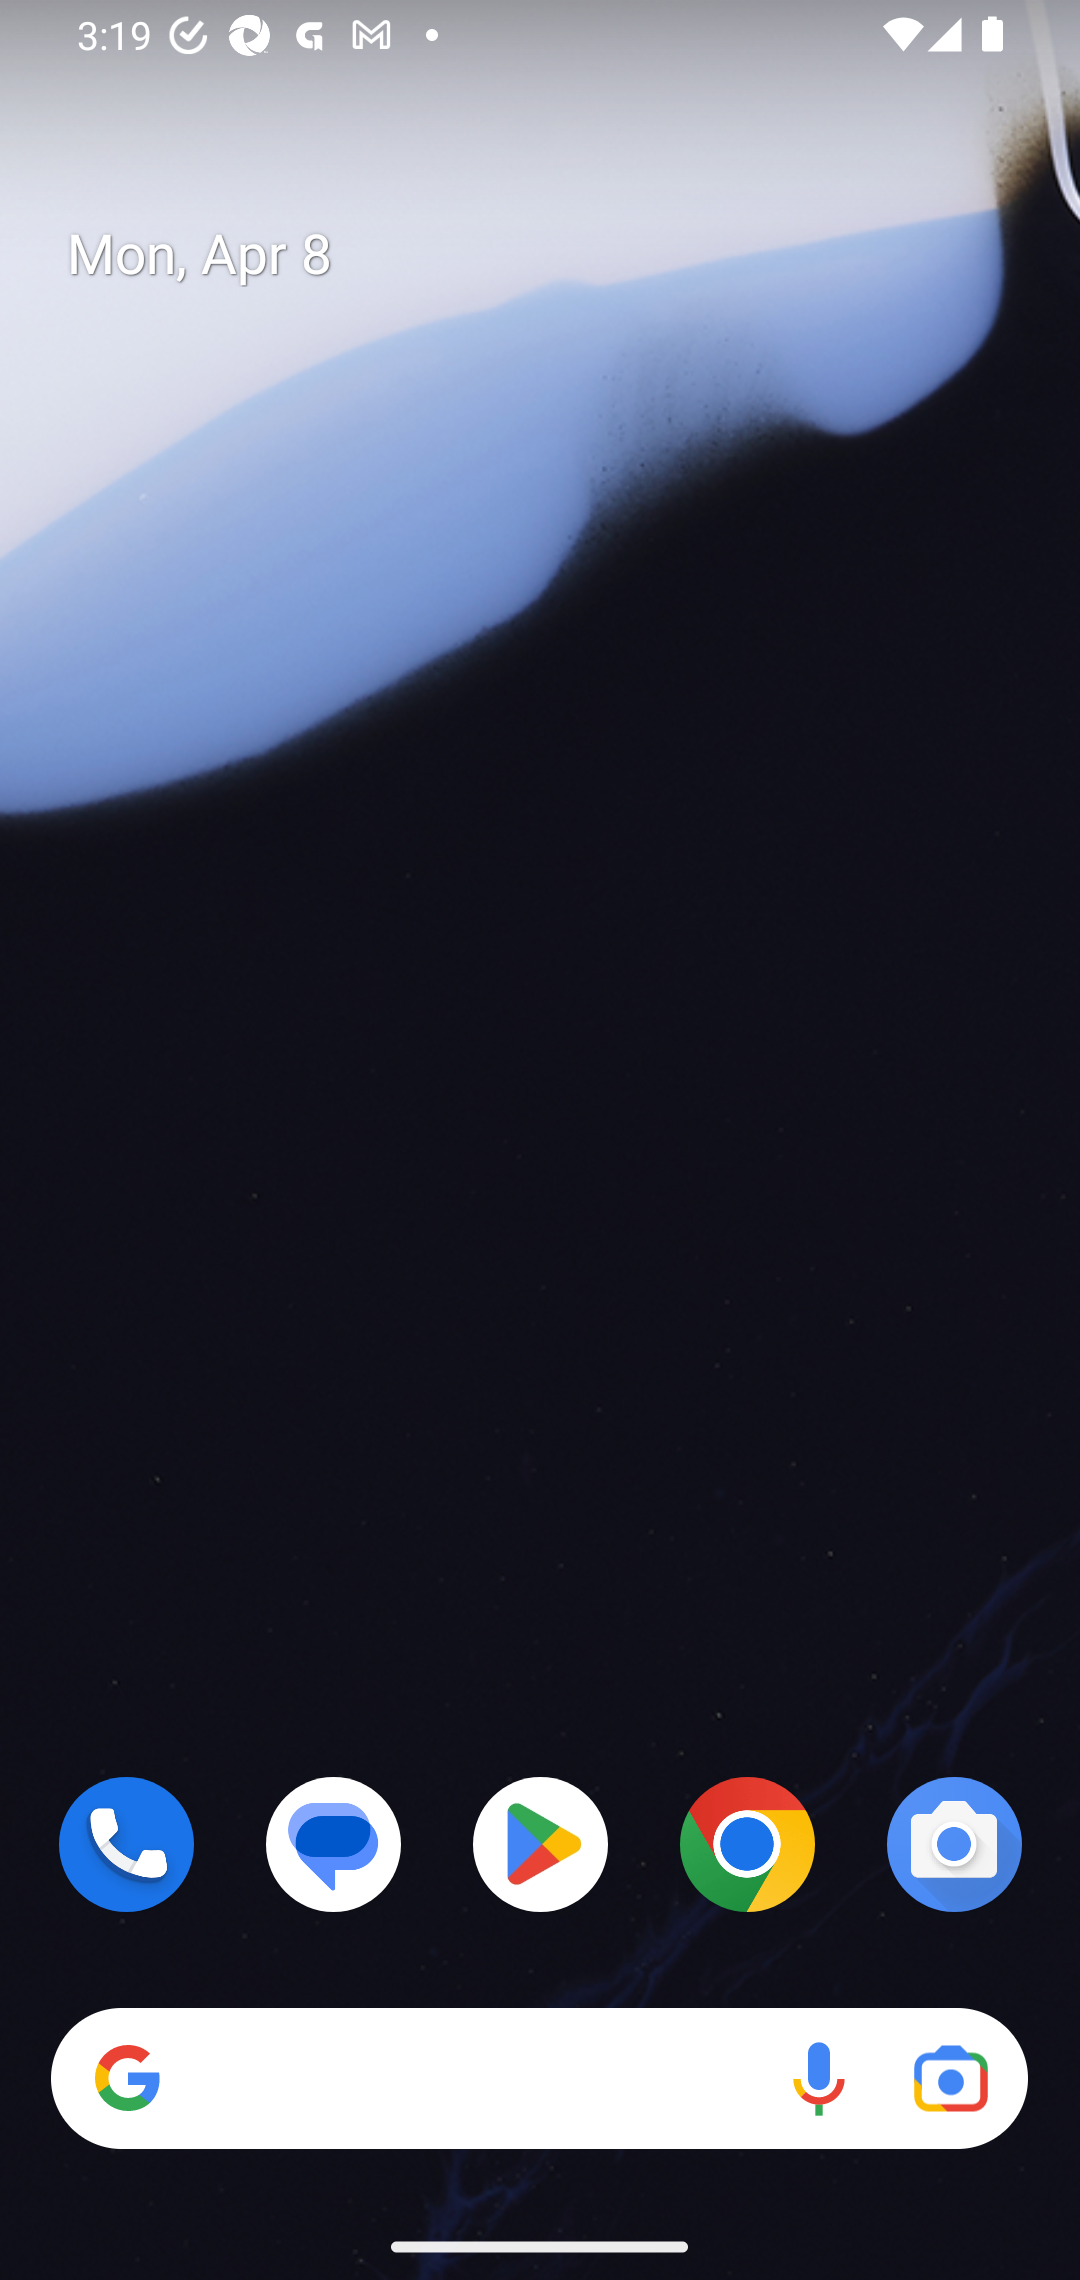 The width and height of the screenshot is (1080, 2280). I want to click on Messages, so click(334, 1844).